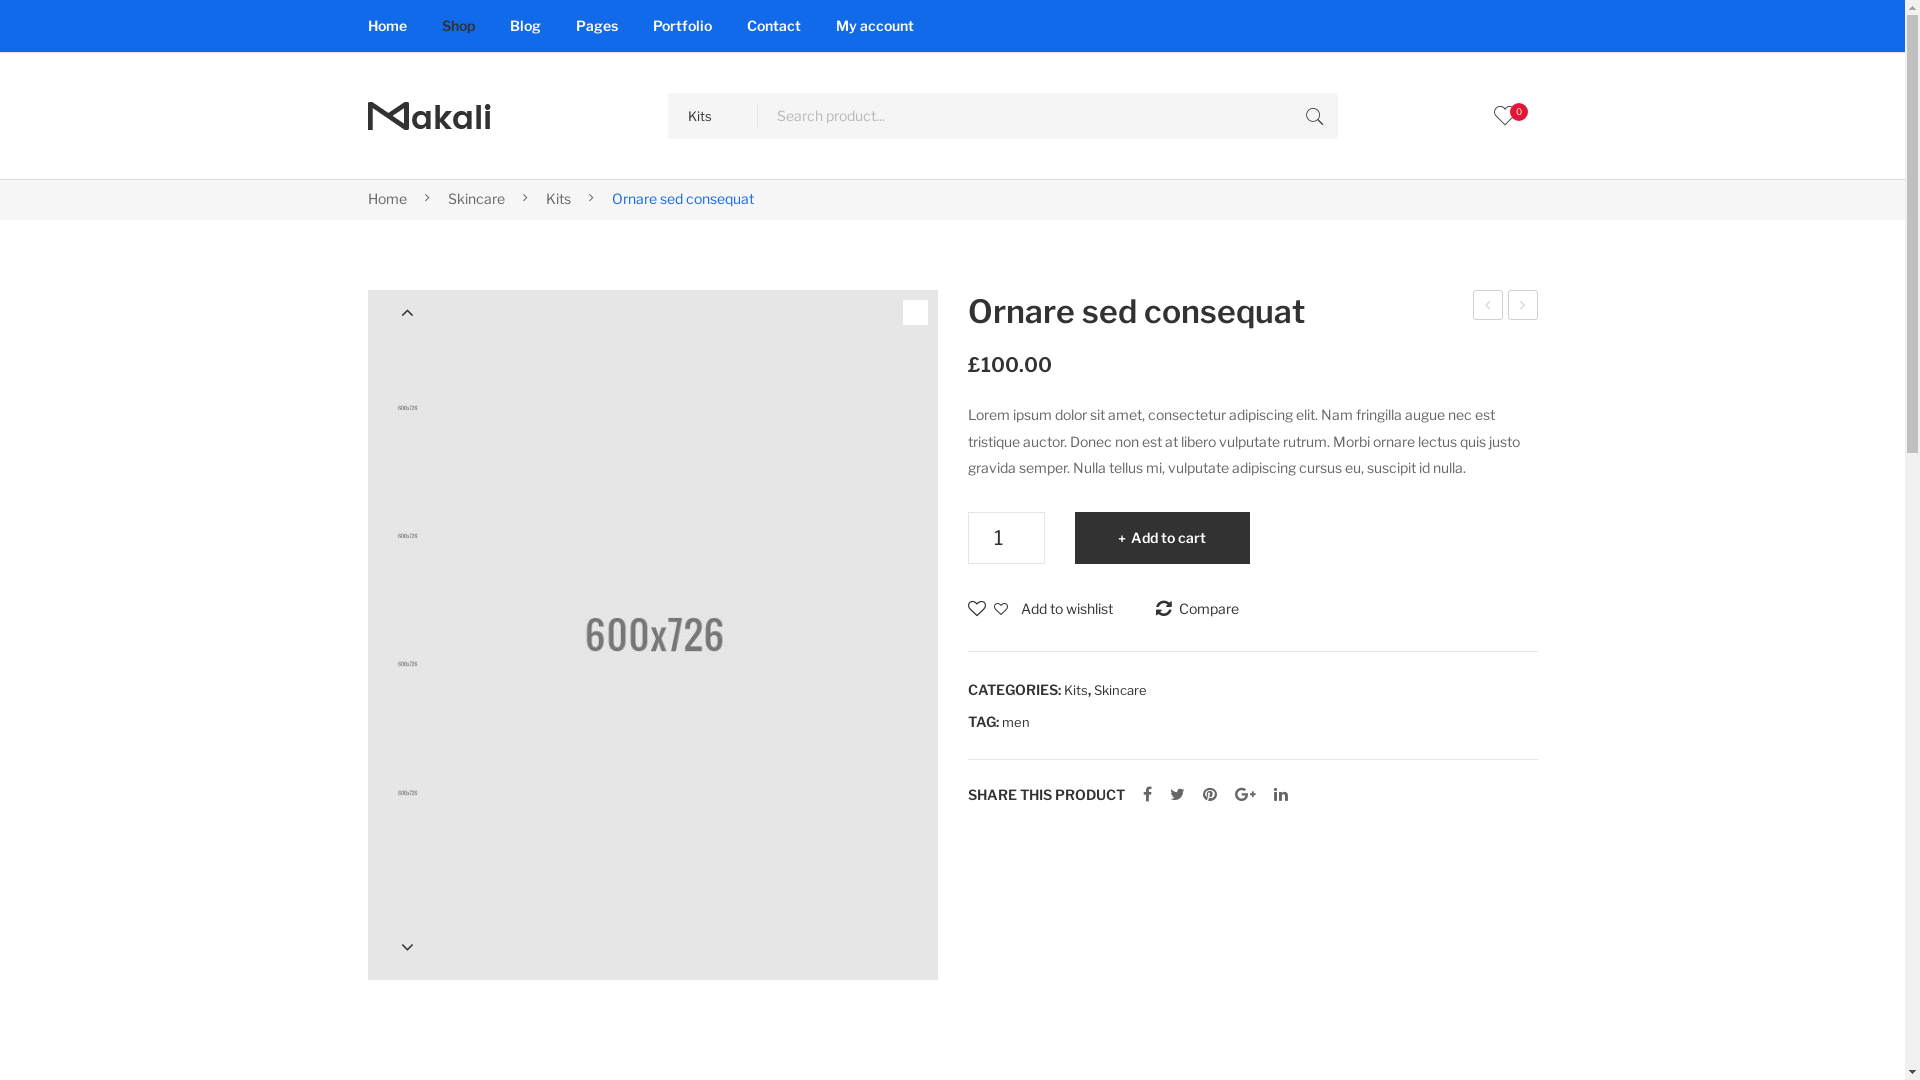 The width and height of the screenshot is (1920, 1080). I want to click on Kits, so click(558, 198).